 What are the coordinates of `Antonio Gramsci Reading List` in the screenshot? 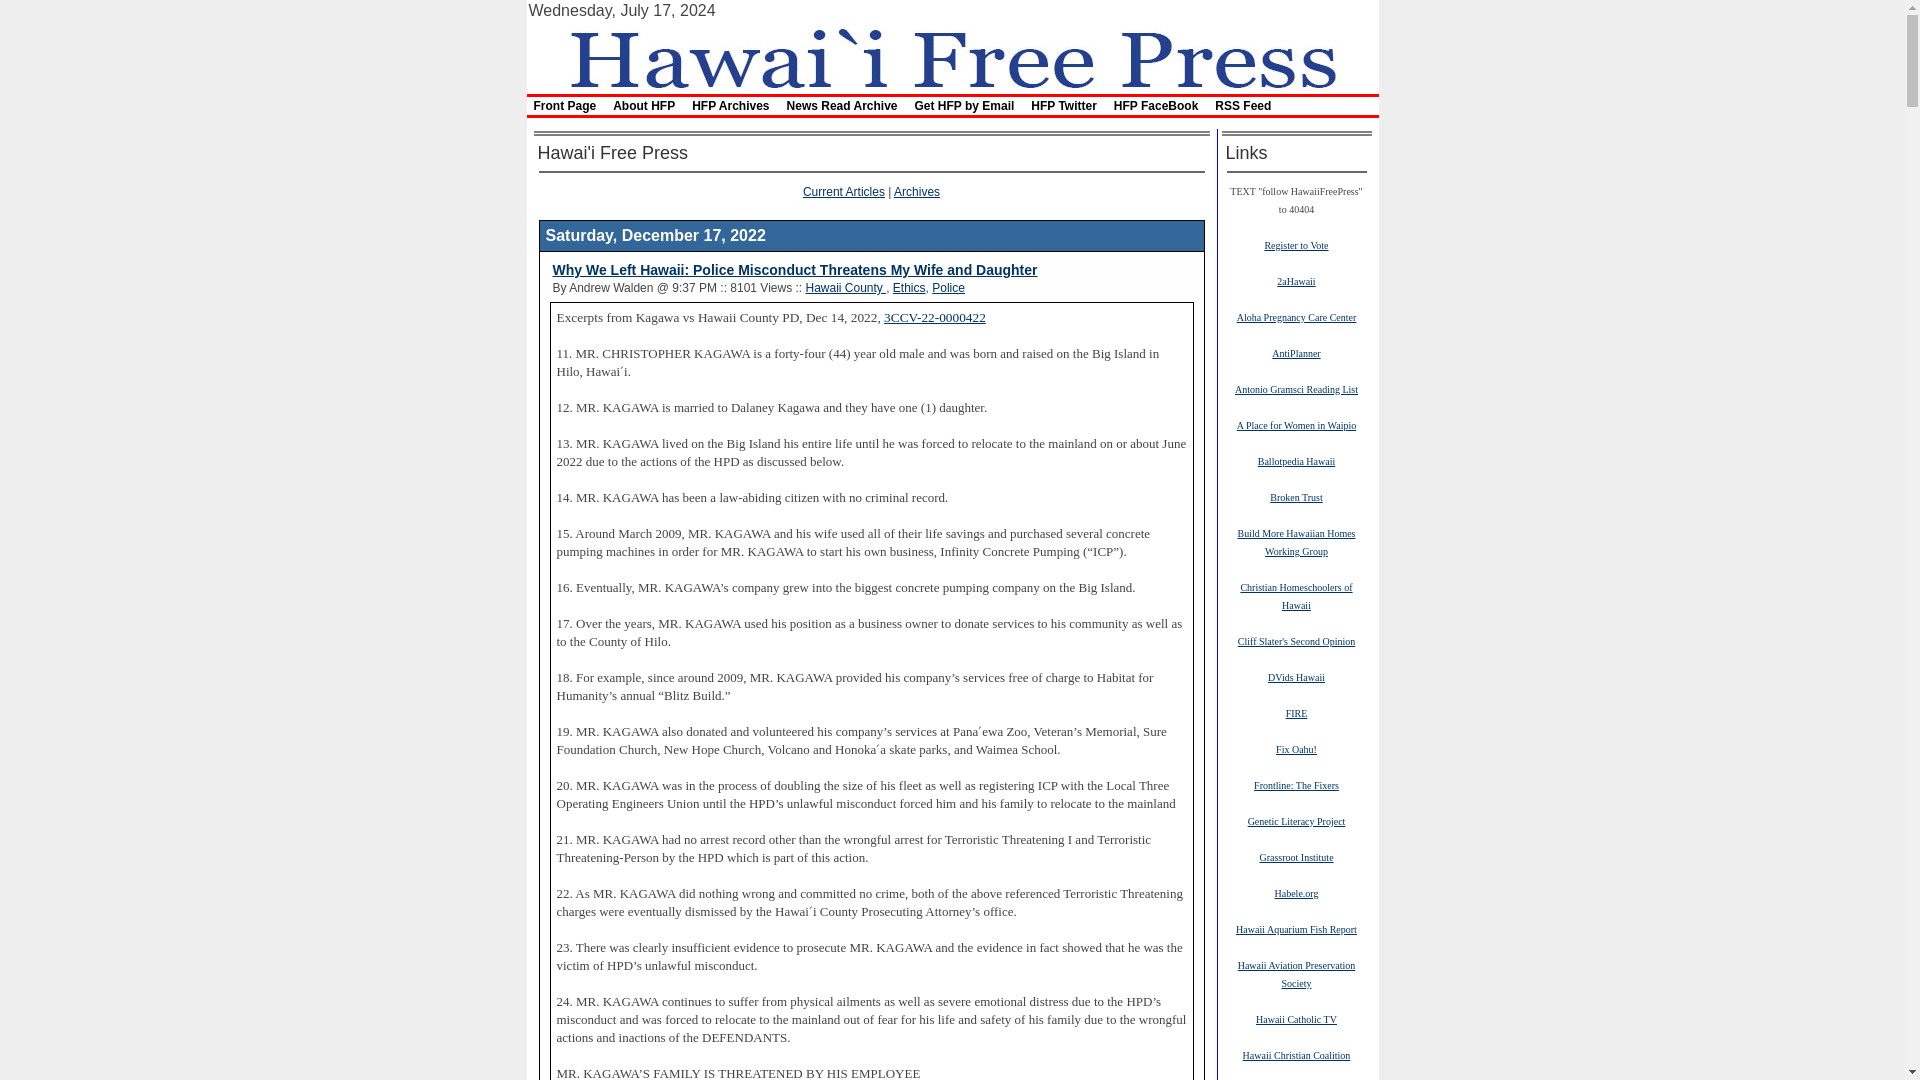 It's located at (1296, 389).